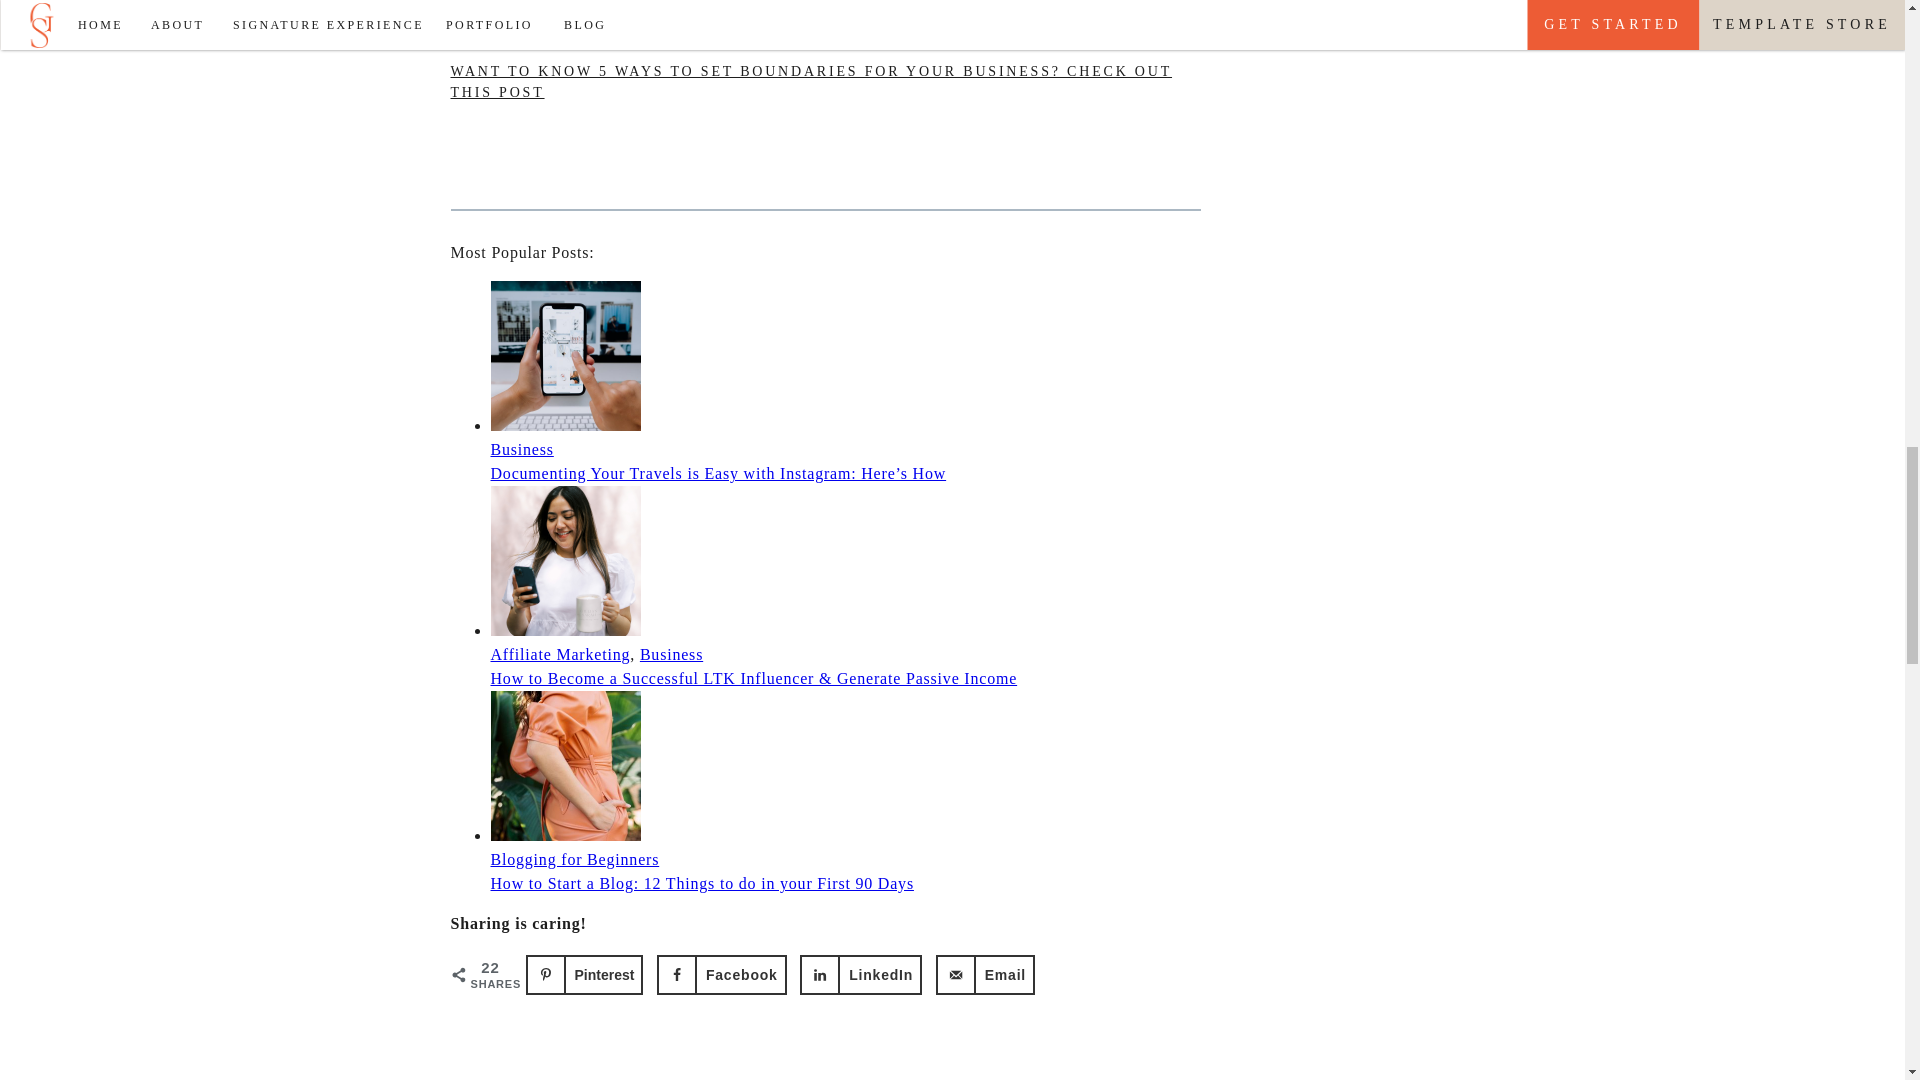  Describe the element at coordinates (985, 974) in the screenshot. I see `Send over email` at that location.